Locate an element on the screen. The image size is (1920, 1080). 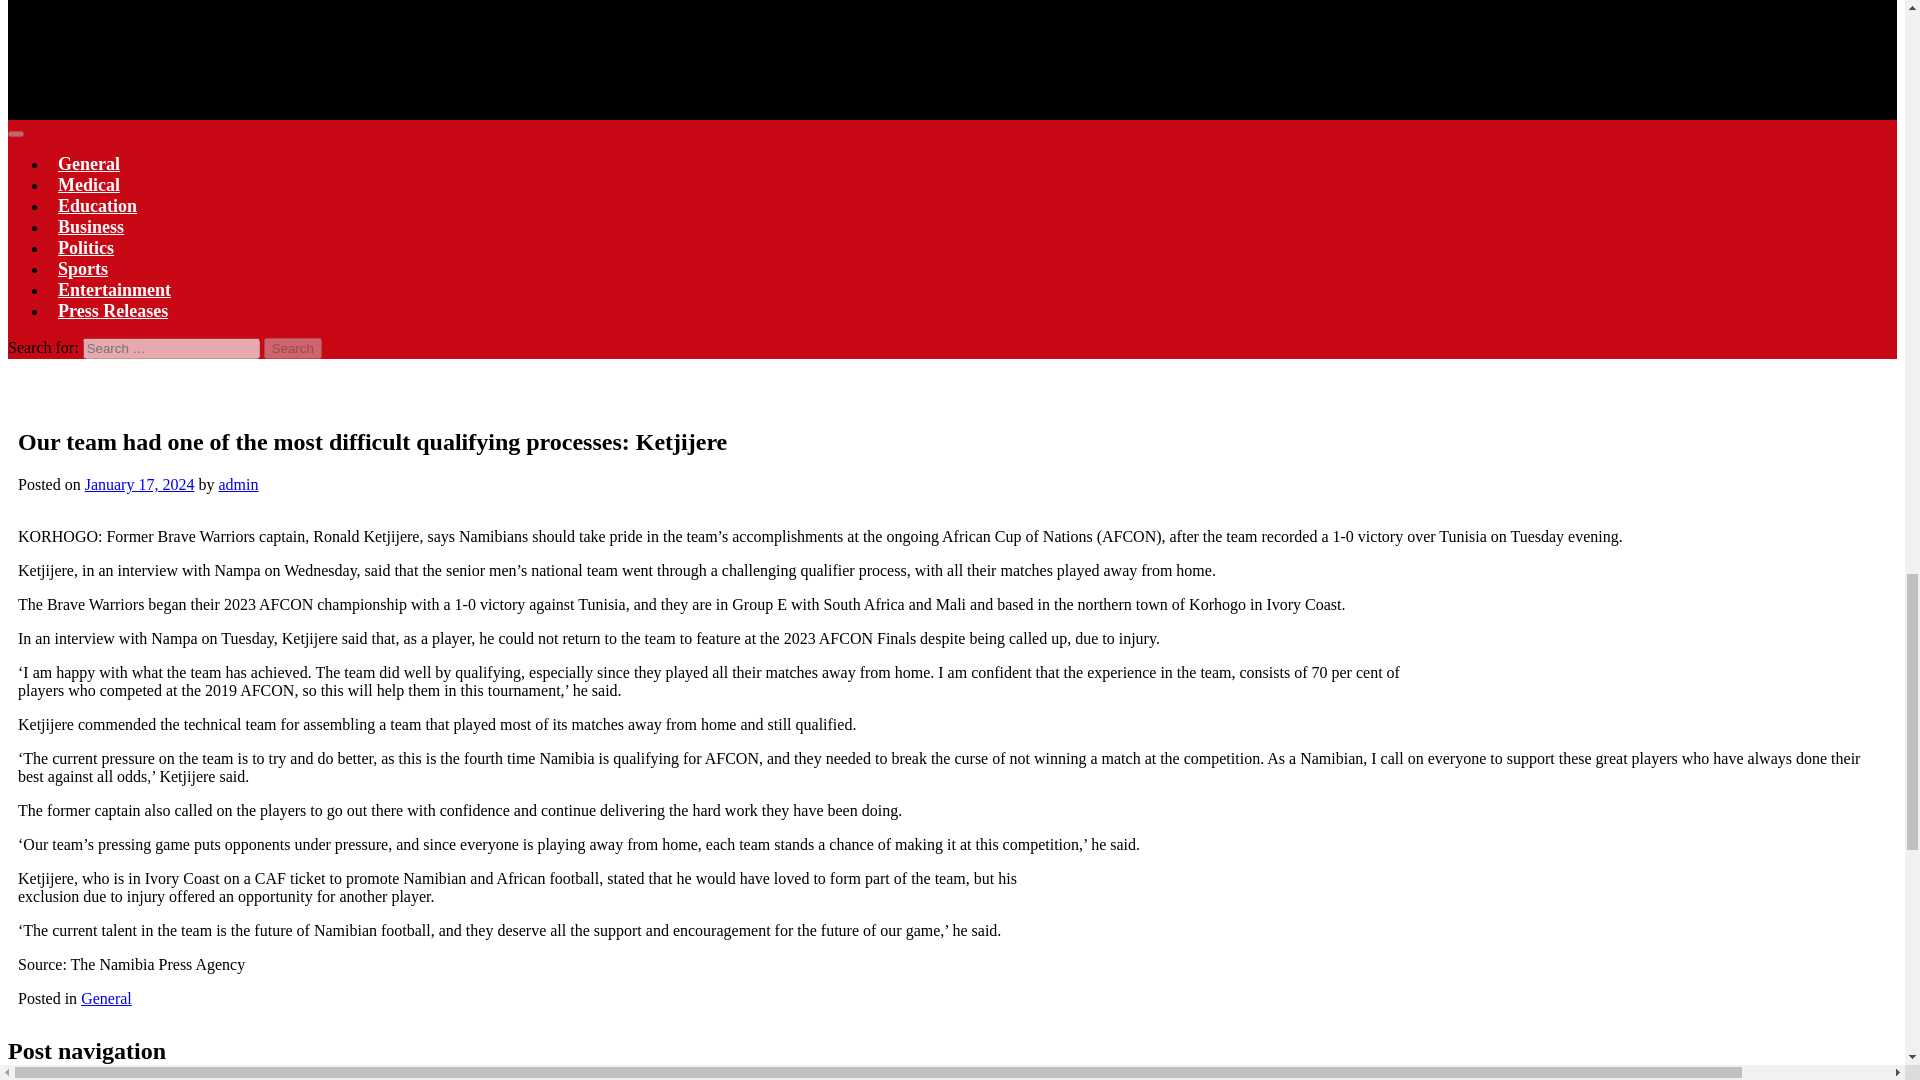
Entertainment is located at coordinates (114, 290).